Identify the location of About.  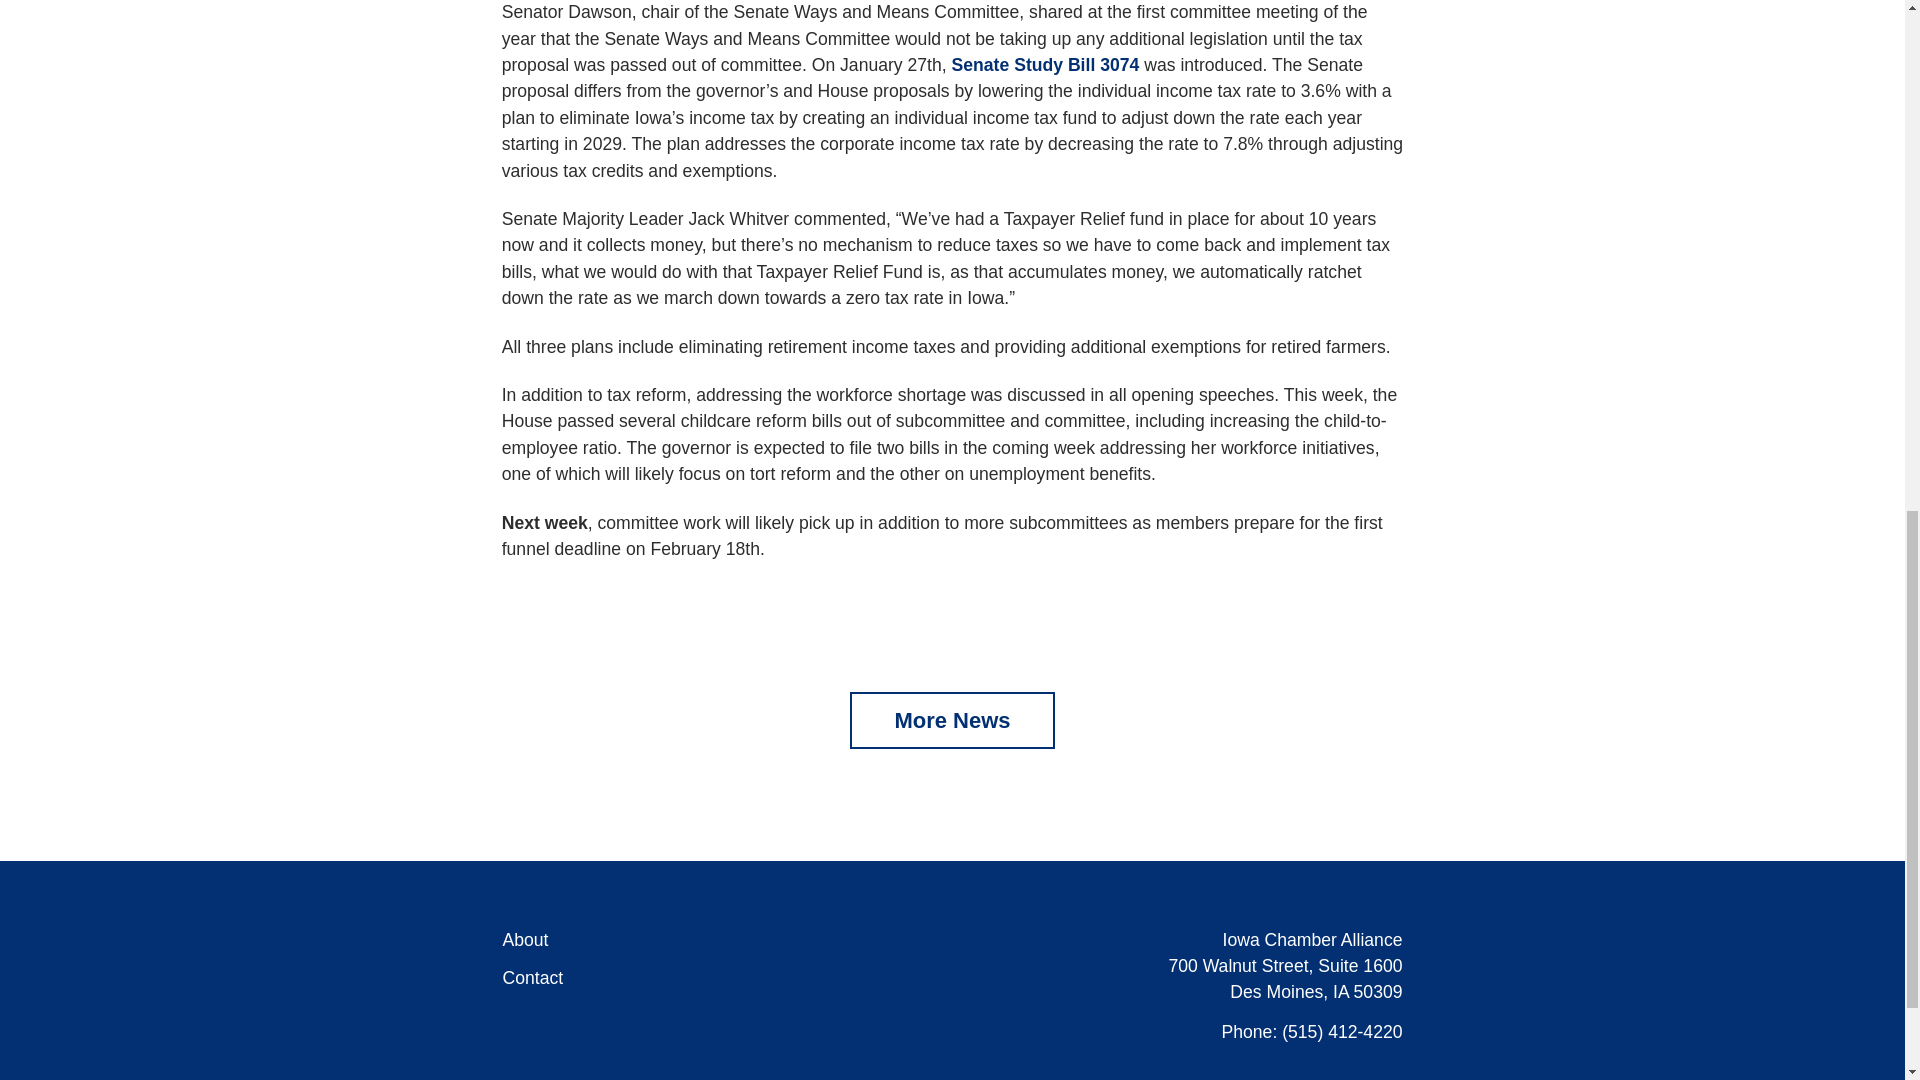
(524, 940).